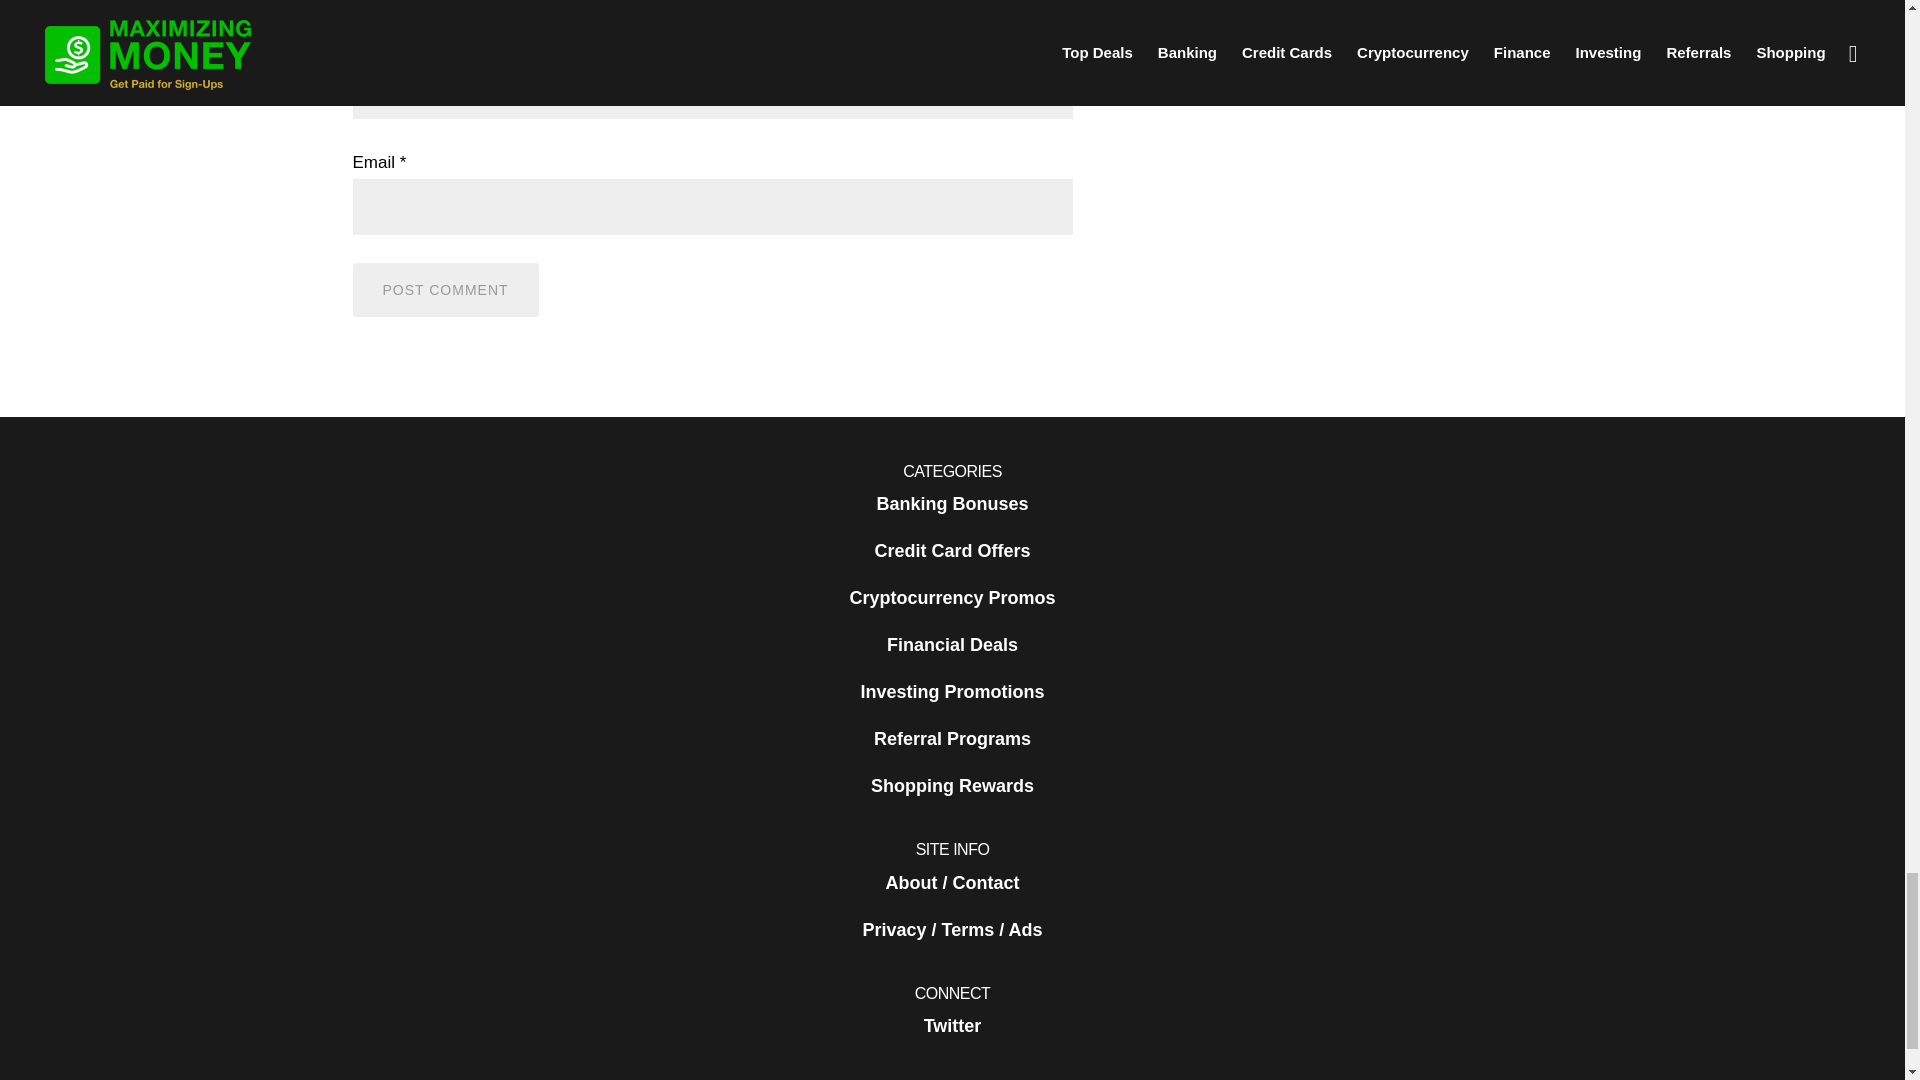 This screenshot has height=1080, width=1920. Describe the element at coordinates (952, 645) in the screenshot. I see `Financial Deals` at that location.